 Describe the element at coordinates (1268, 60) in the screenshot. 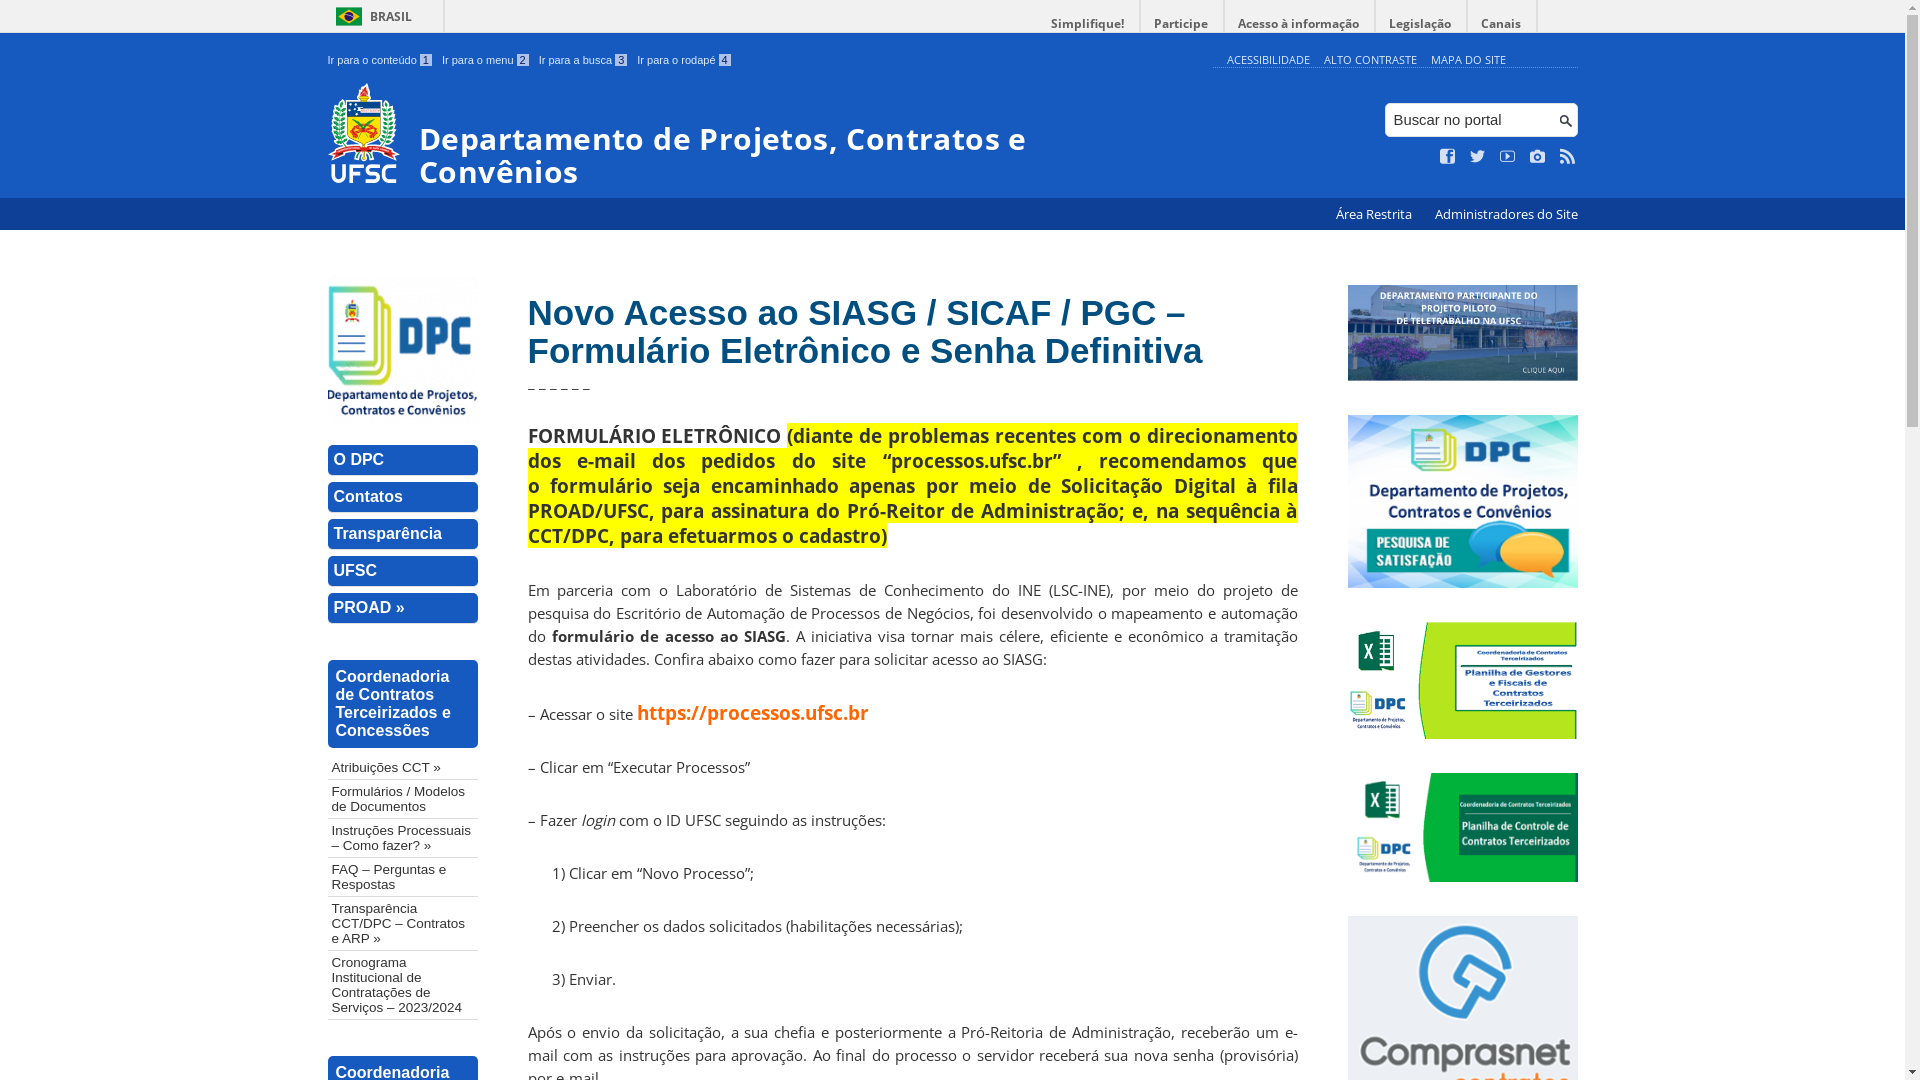

I see `ACESSIBILIDADE` at that location.